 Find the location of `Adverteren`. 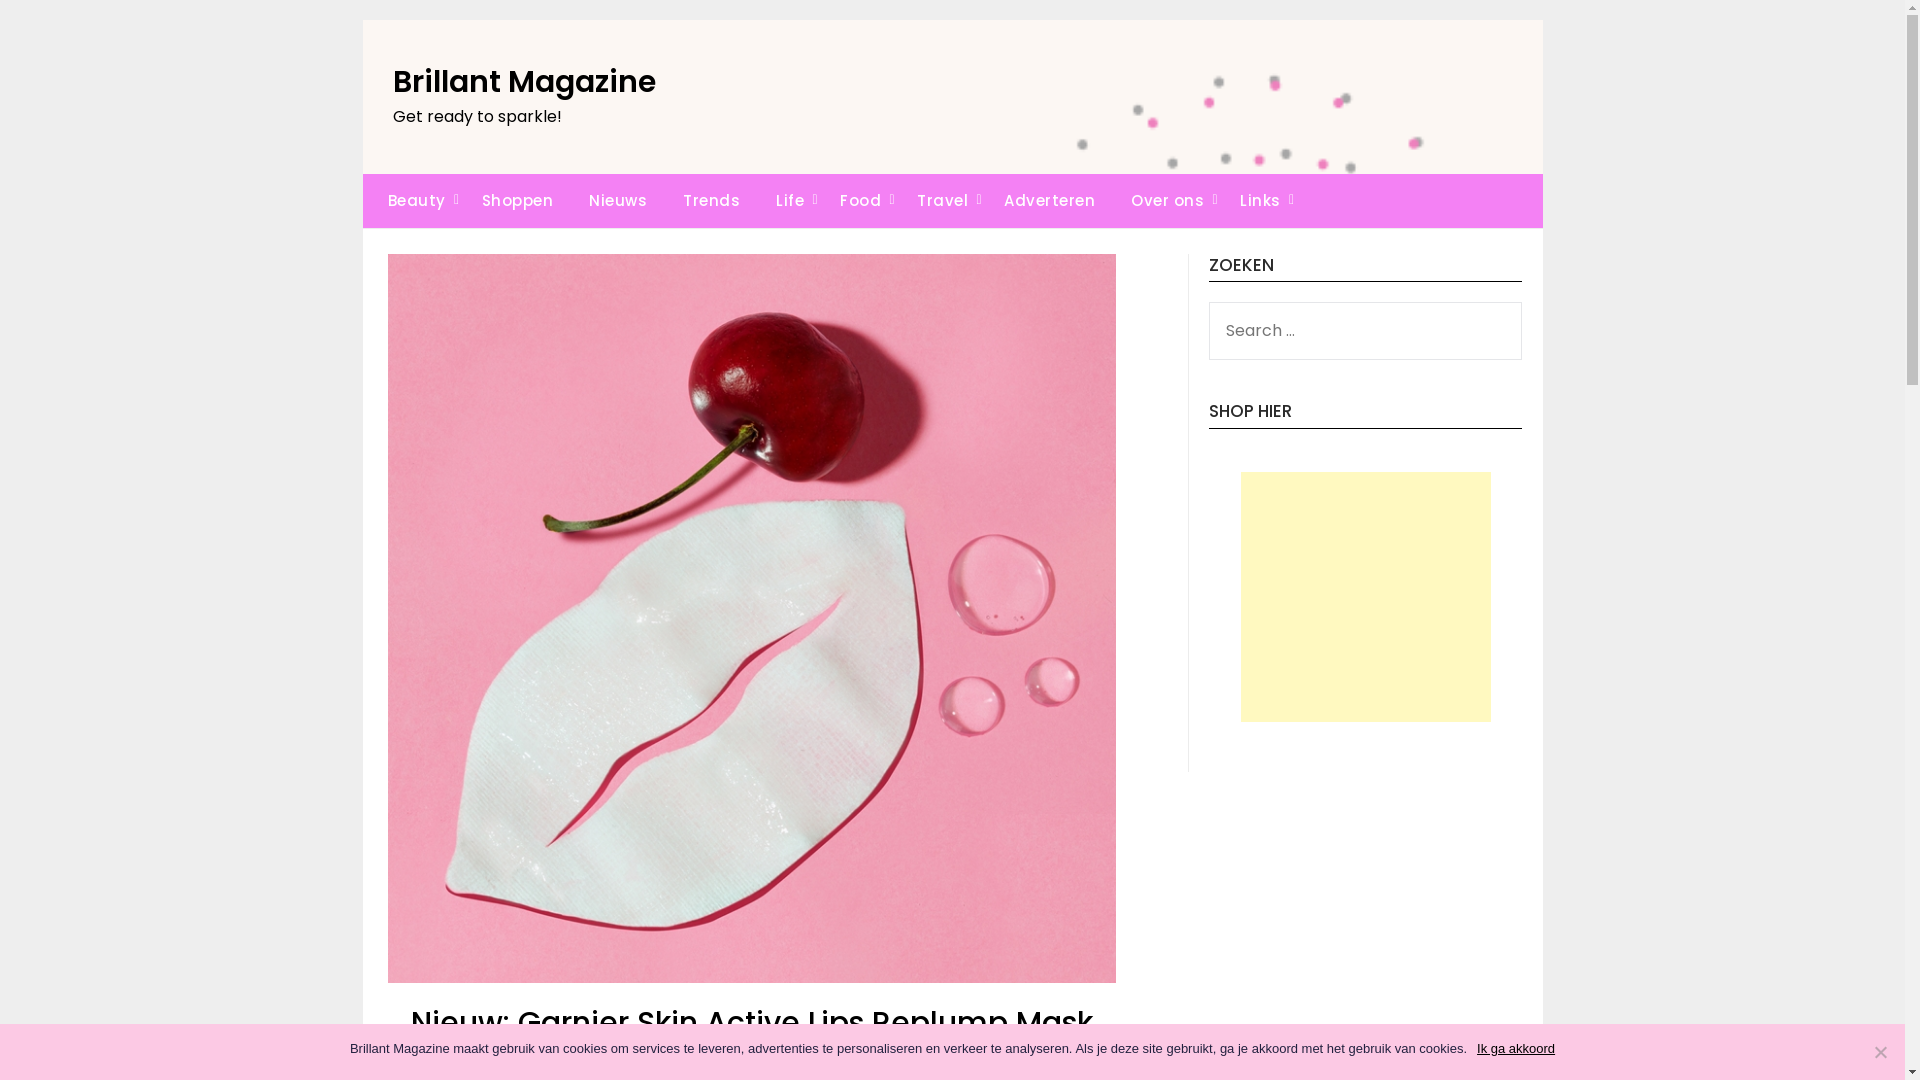

Adverteren is located at coordinates (1049, 201).